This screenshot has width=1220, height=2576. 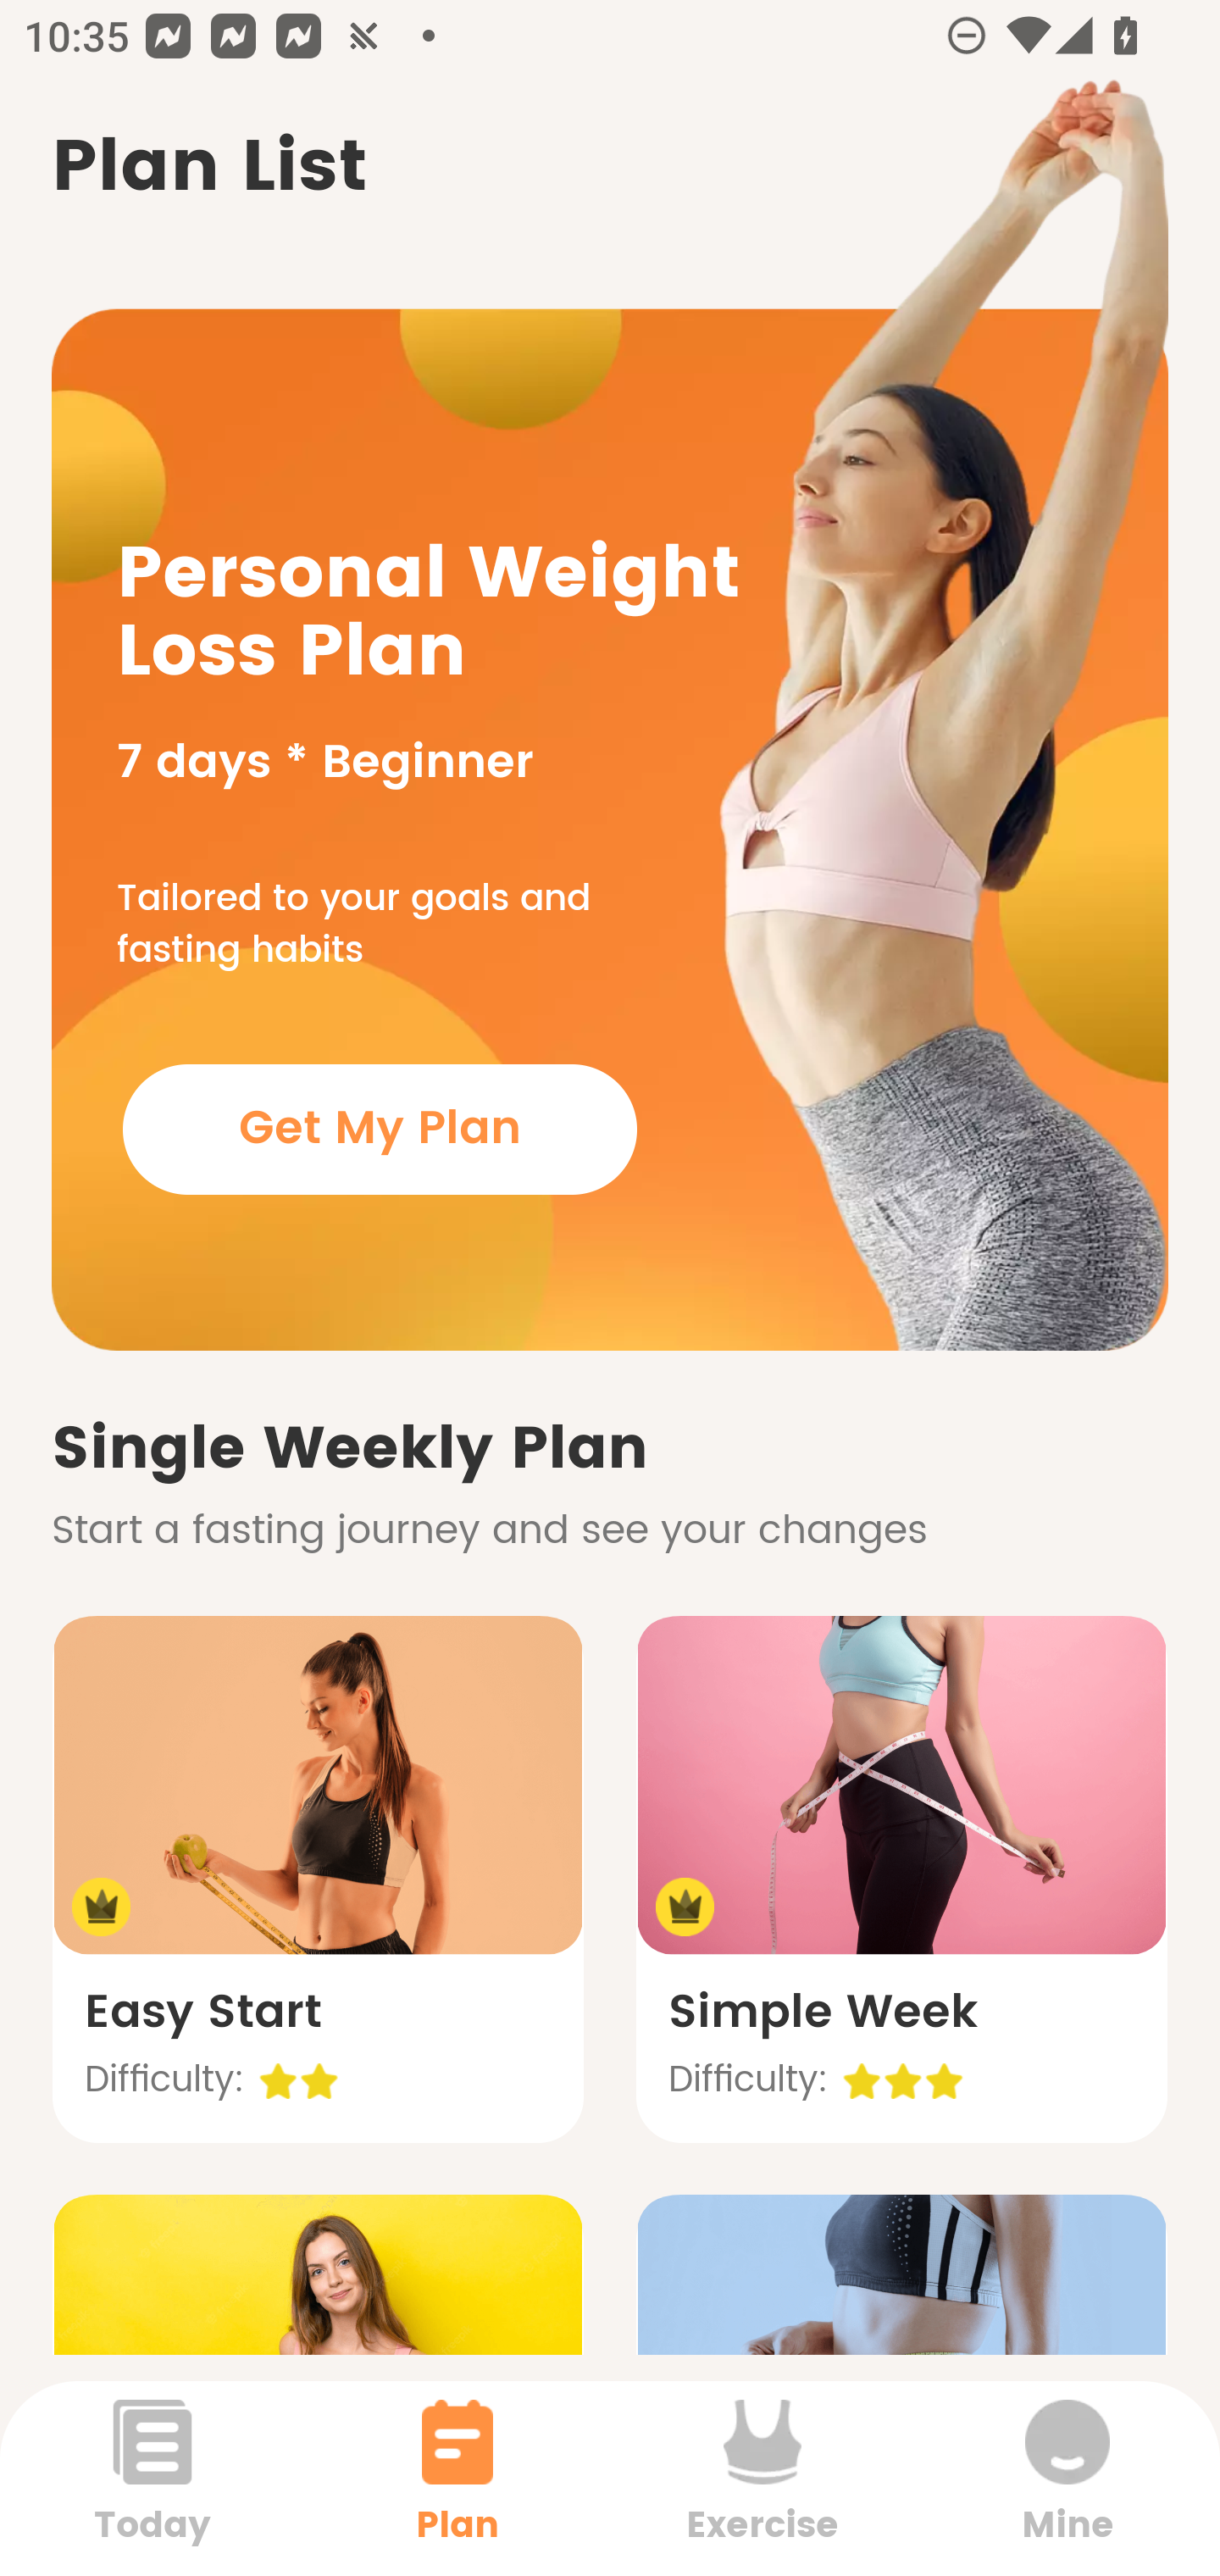 What do you see at coordinates (152, 2478) in the screenshot?
I see `Today` at bounding box center [152, 2478].